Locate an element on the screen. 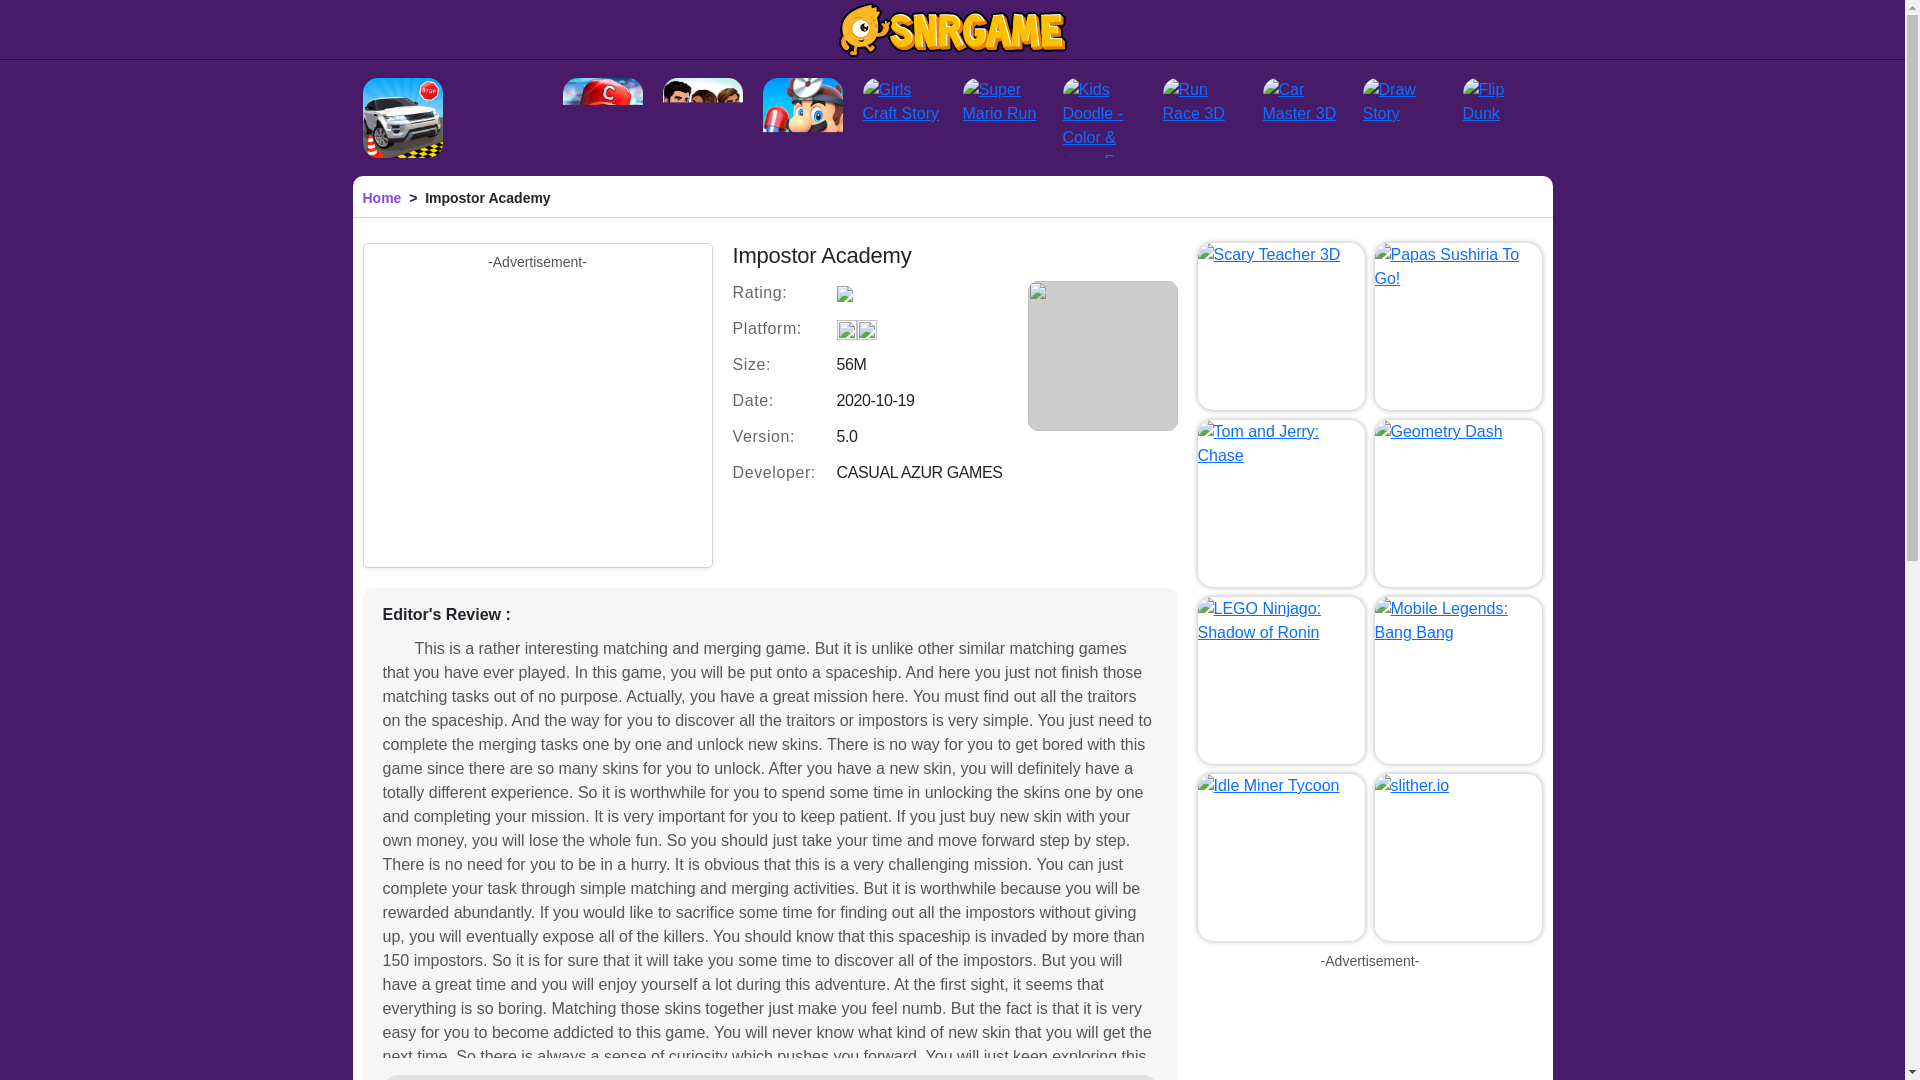  SNRGame-Home is located at coordinates (952, 29).